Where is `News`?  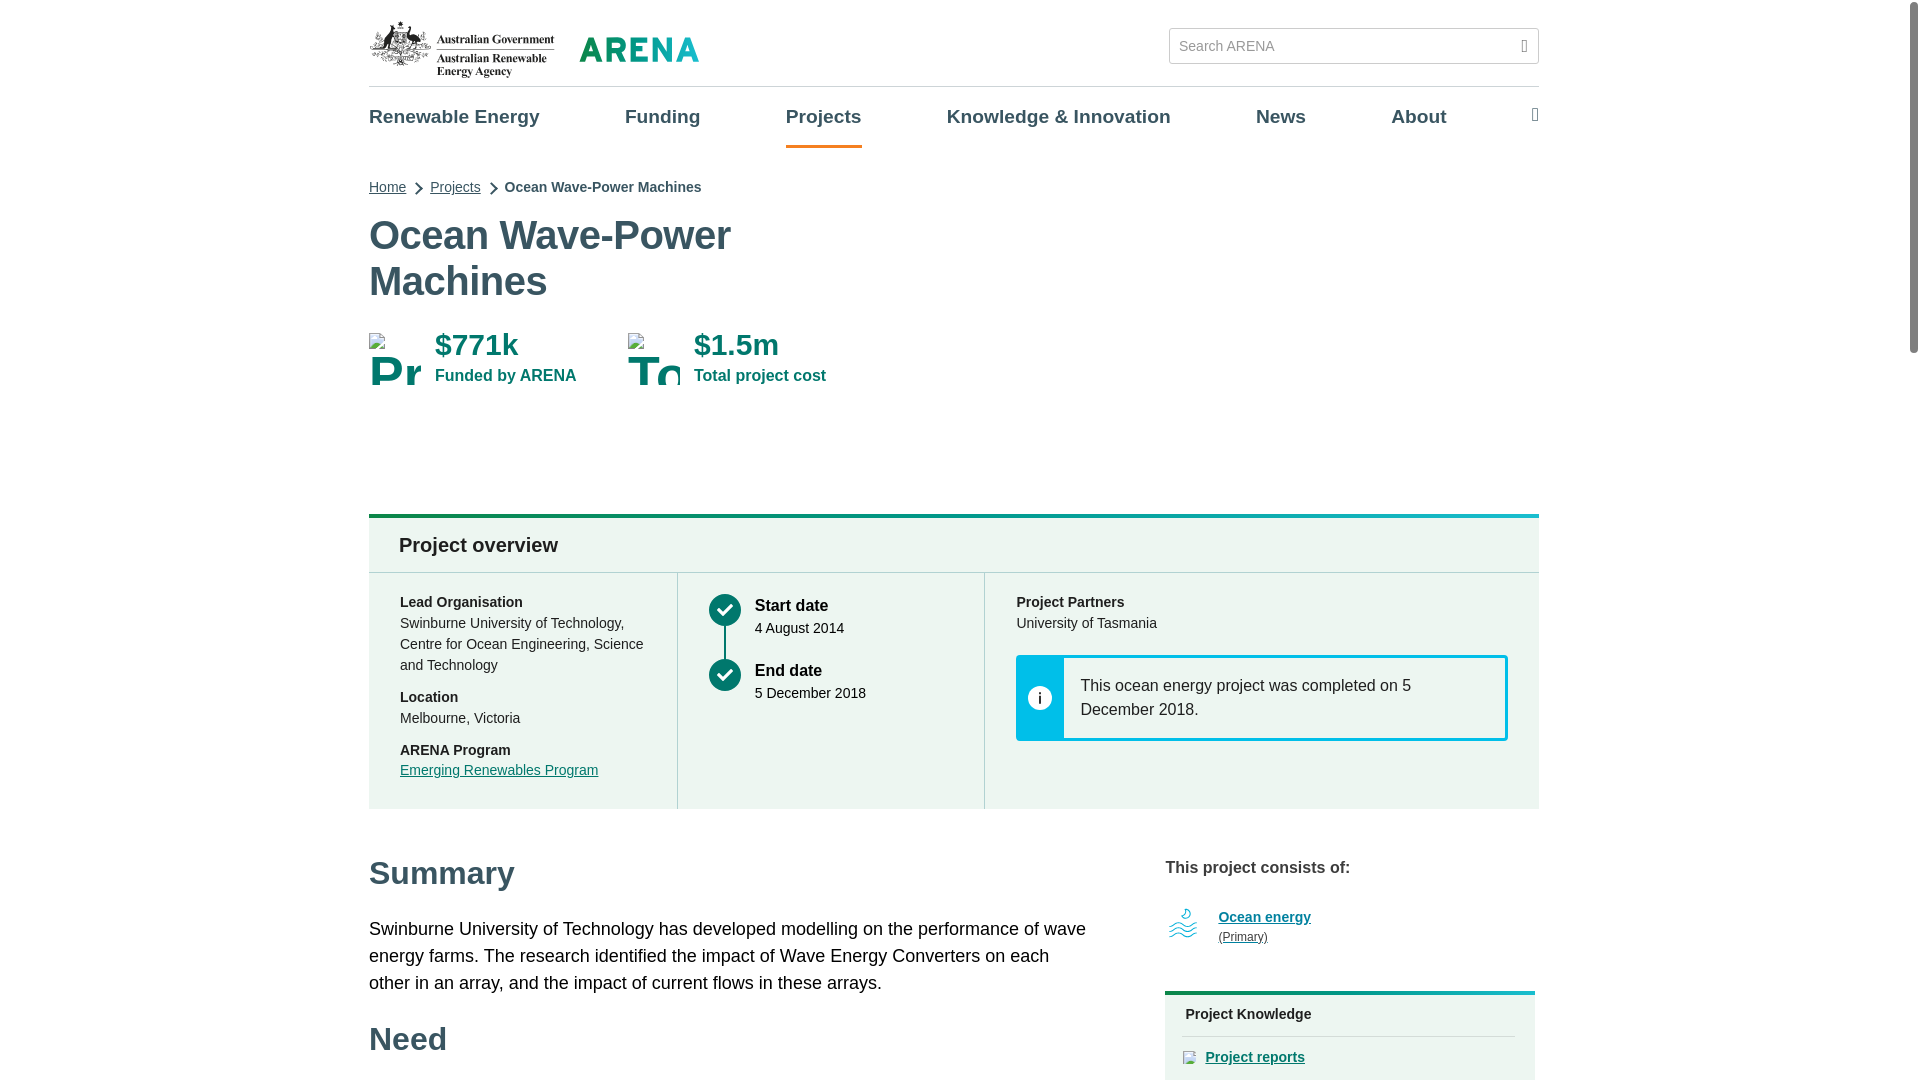
News is located at coordinates (1280, 116).